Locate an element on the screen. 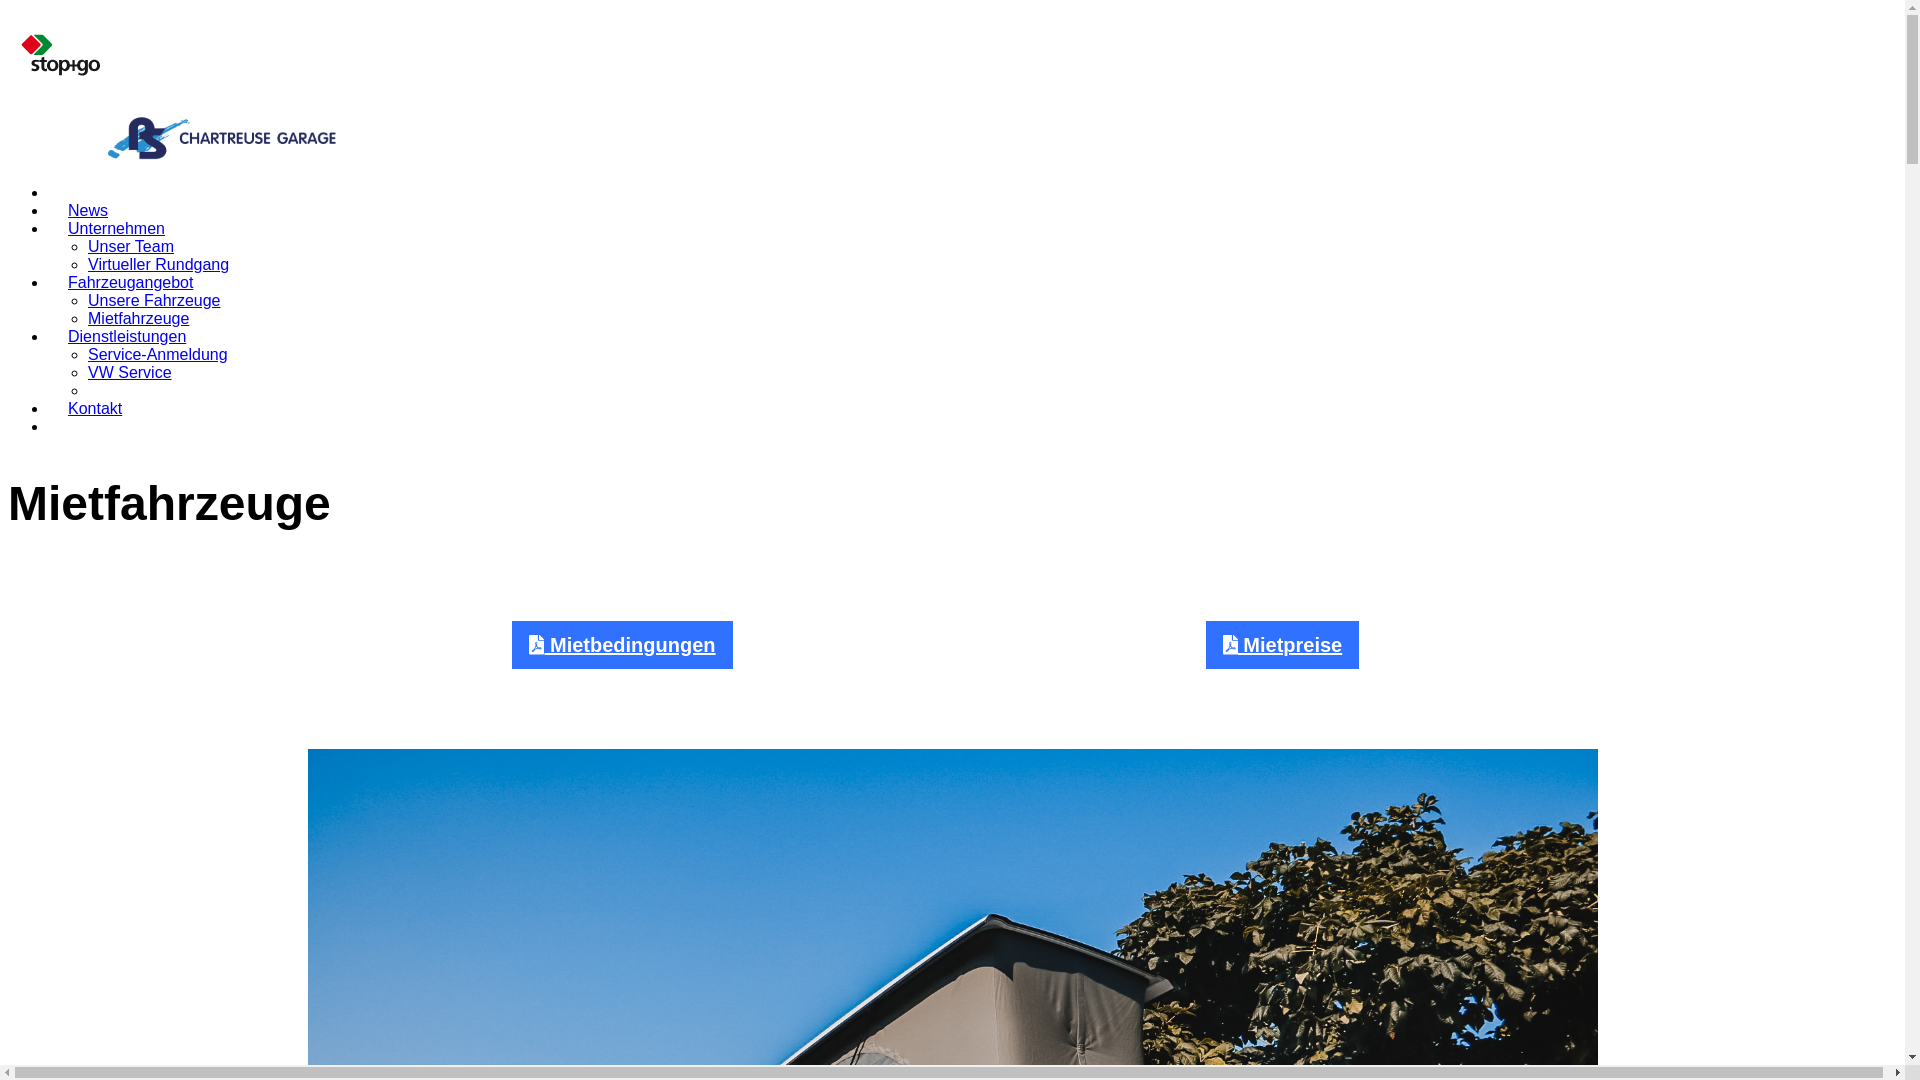 Image resolution: width=1920 pixels, height=1080 pixels. Kontakt is located at coordinates (95, 408).